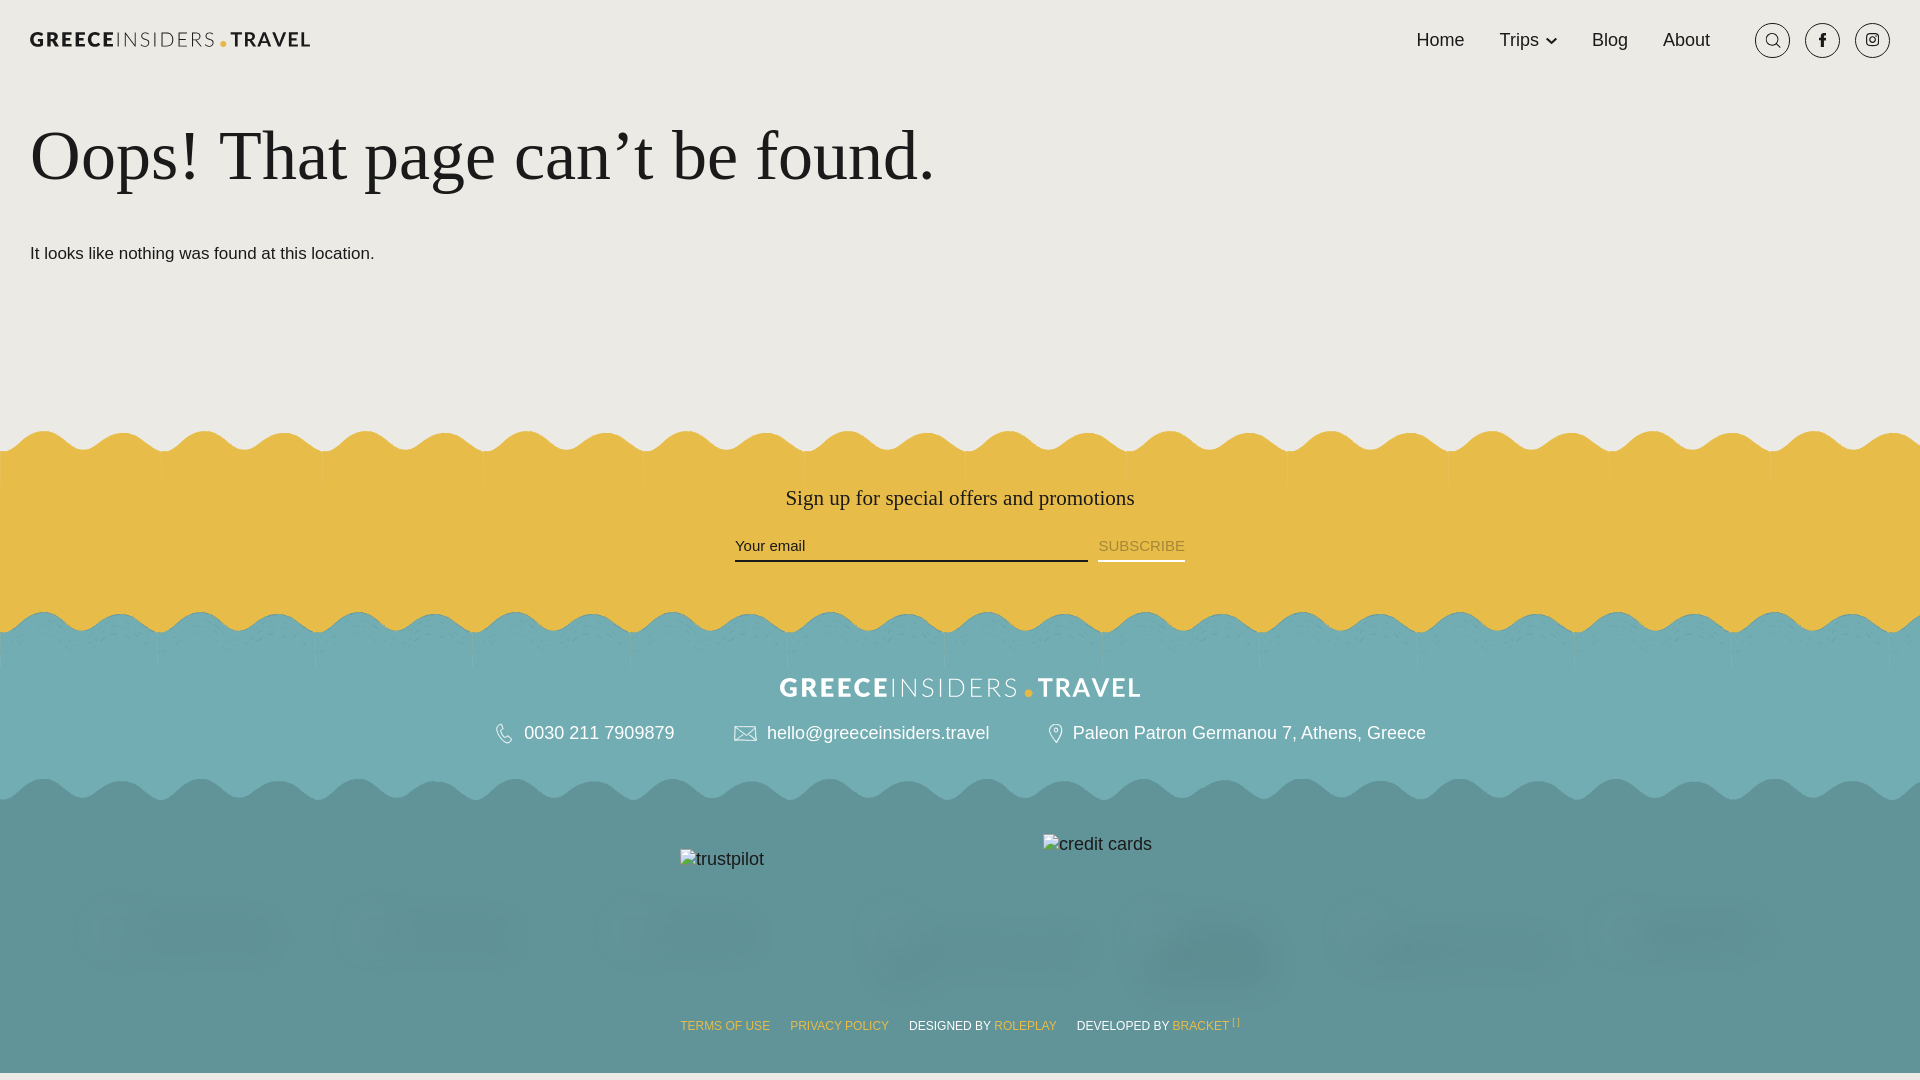 The height and width of the screenshot is (1080, 1920). What do you see at coordinates (1610, 40) in the screenshot?
I see `Blog` at bounding box center [1610, 40].